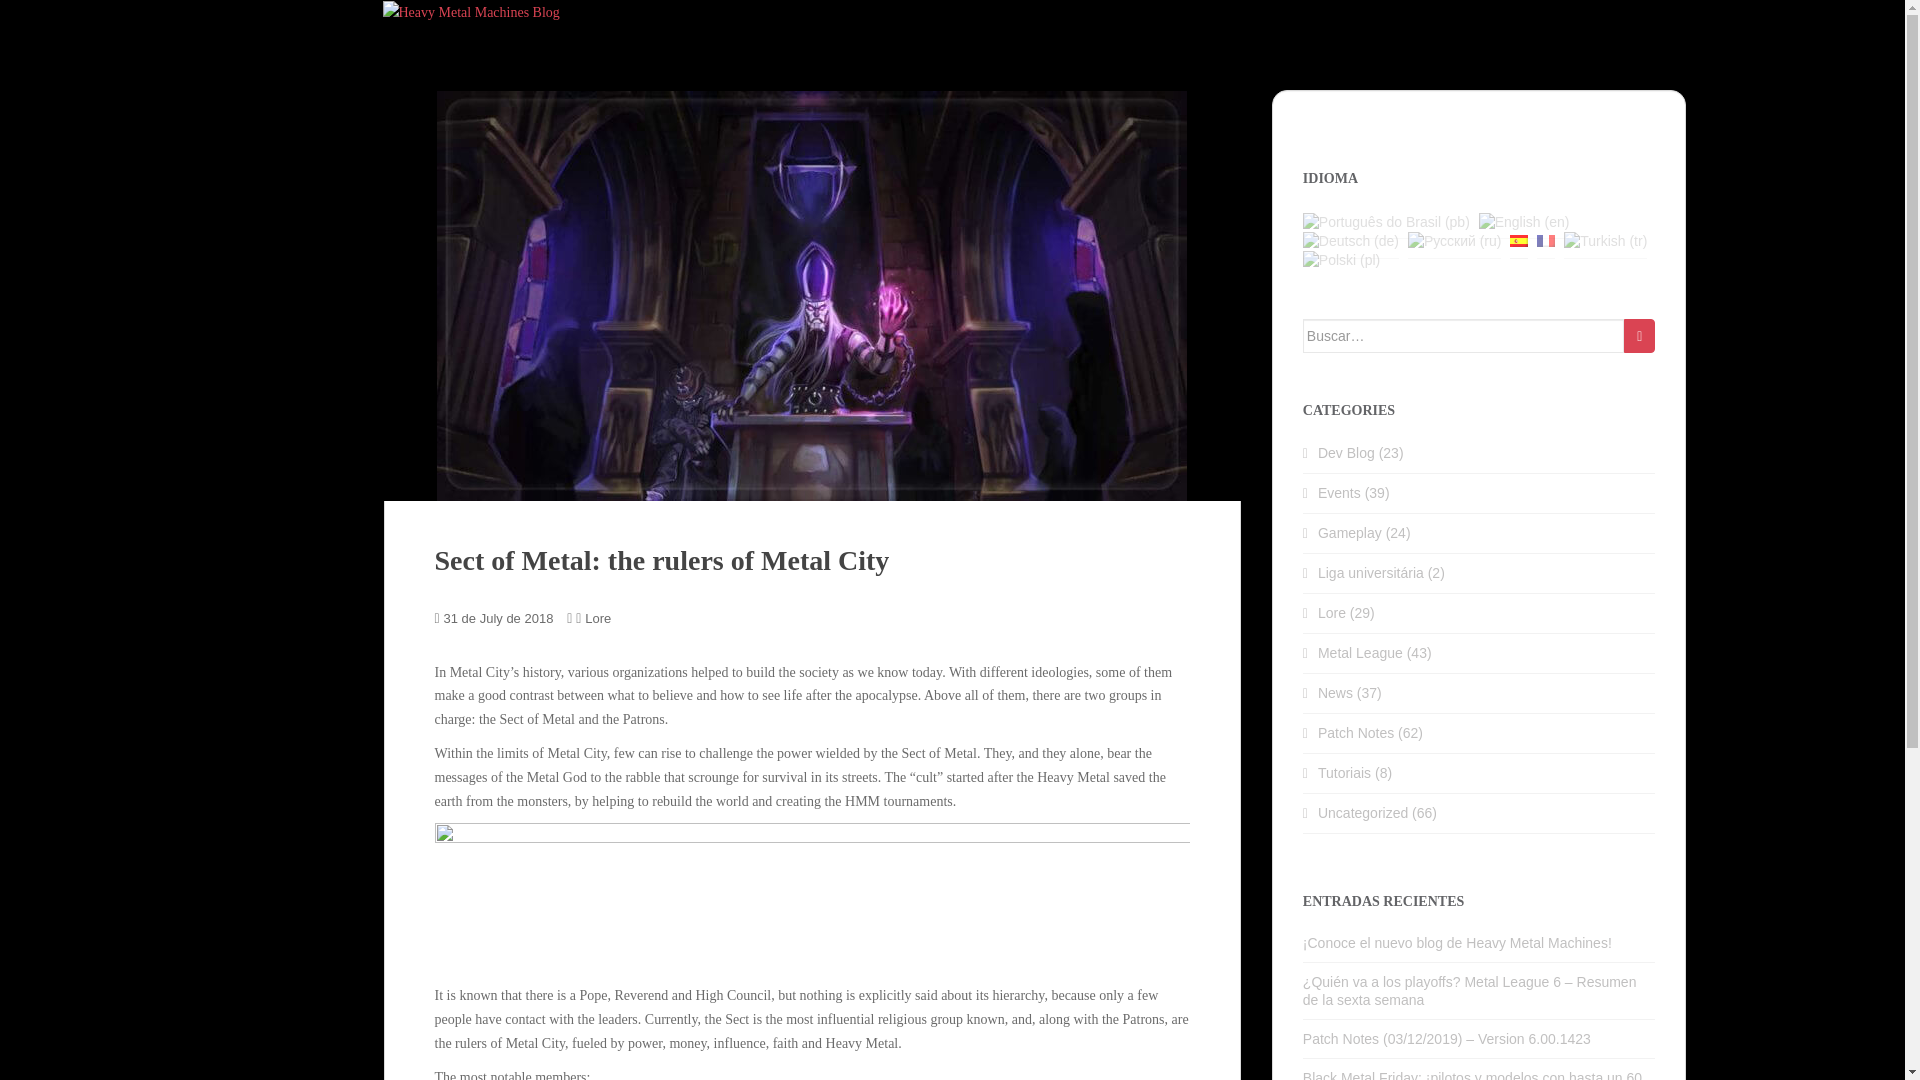  Describe the element at coordinates (1346, 452) in the screenshot. I see `Dev Blog` at that location.